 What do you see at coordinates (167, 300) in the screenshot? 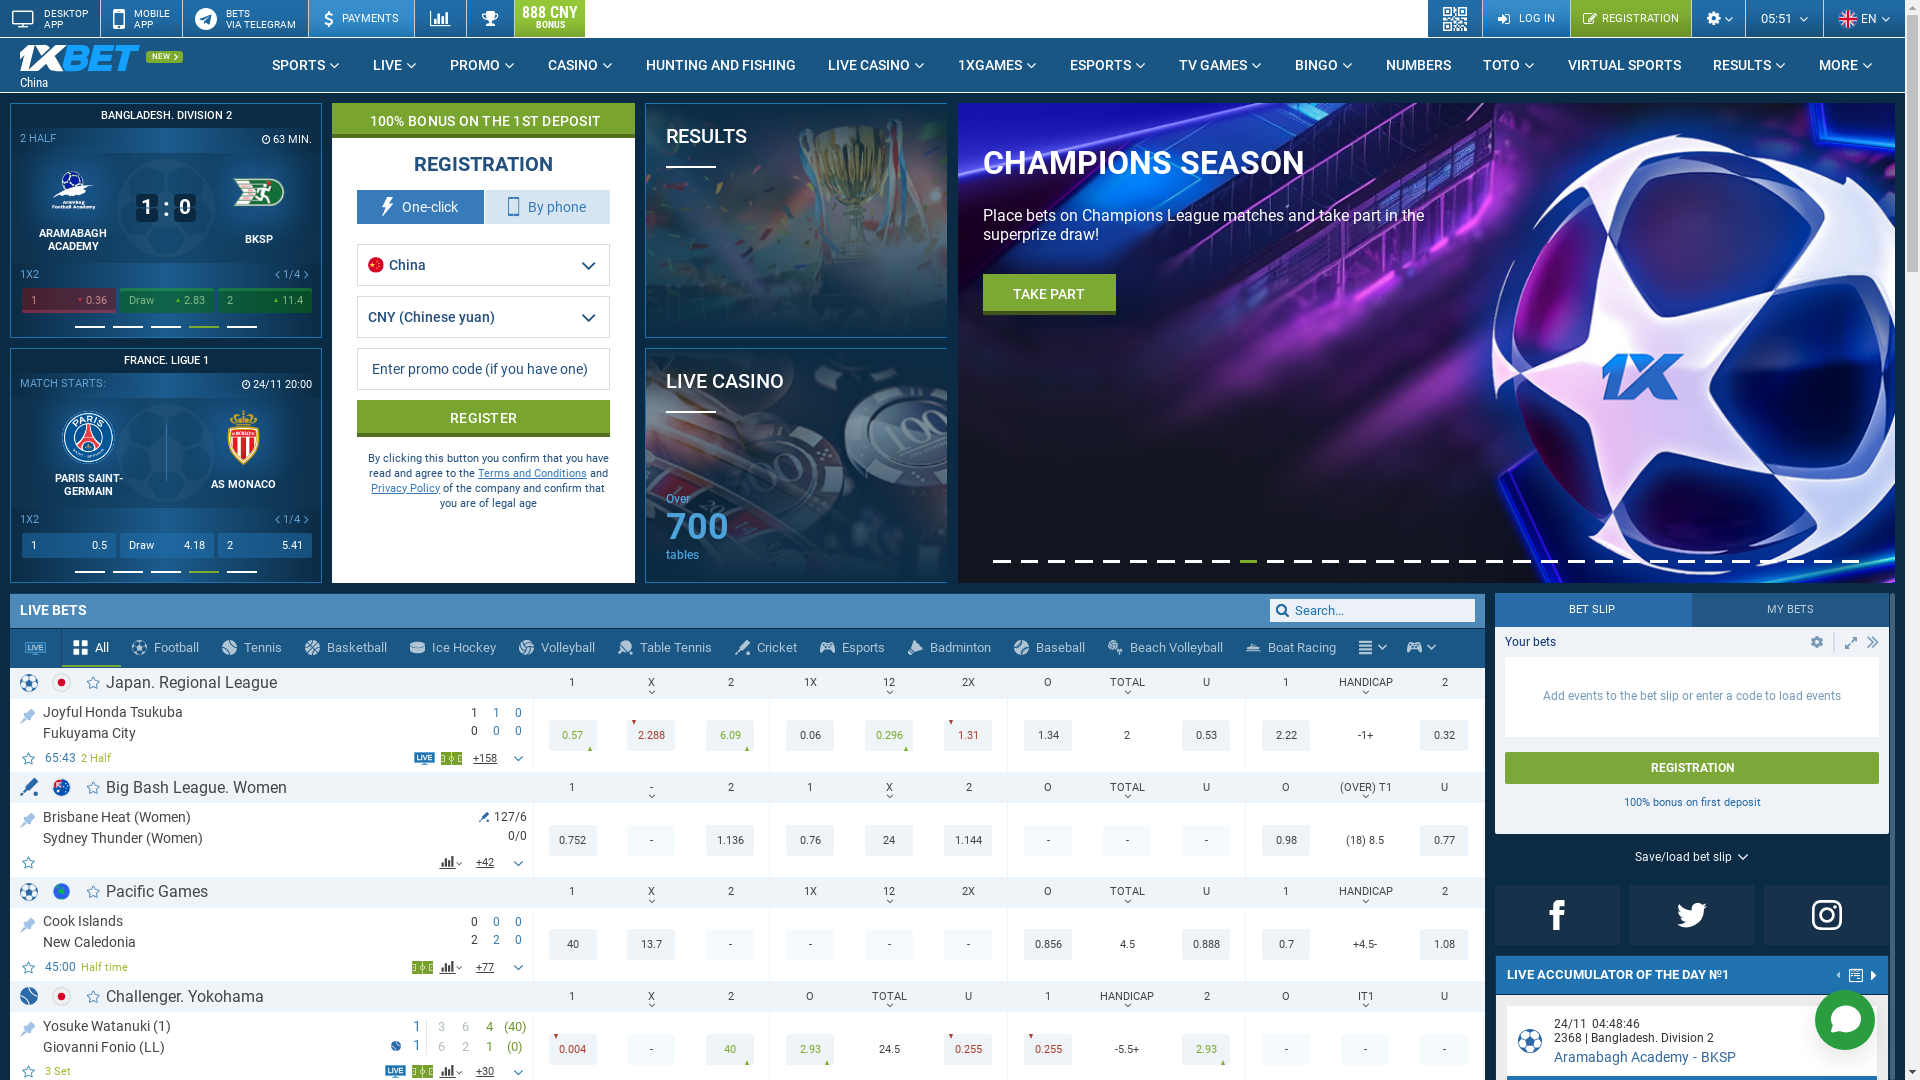
I see `Draw
2.395` at bounding box center [167, 300].